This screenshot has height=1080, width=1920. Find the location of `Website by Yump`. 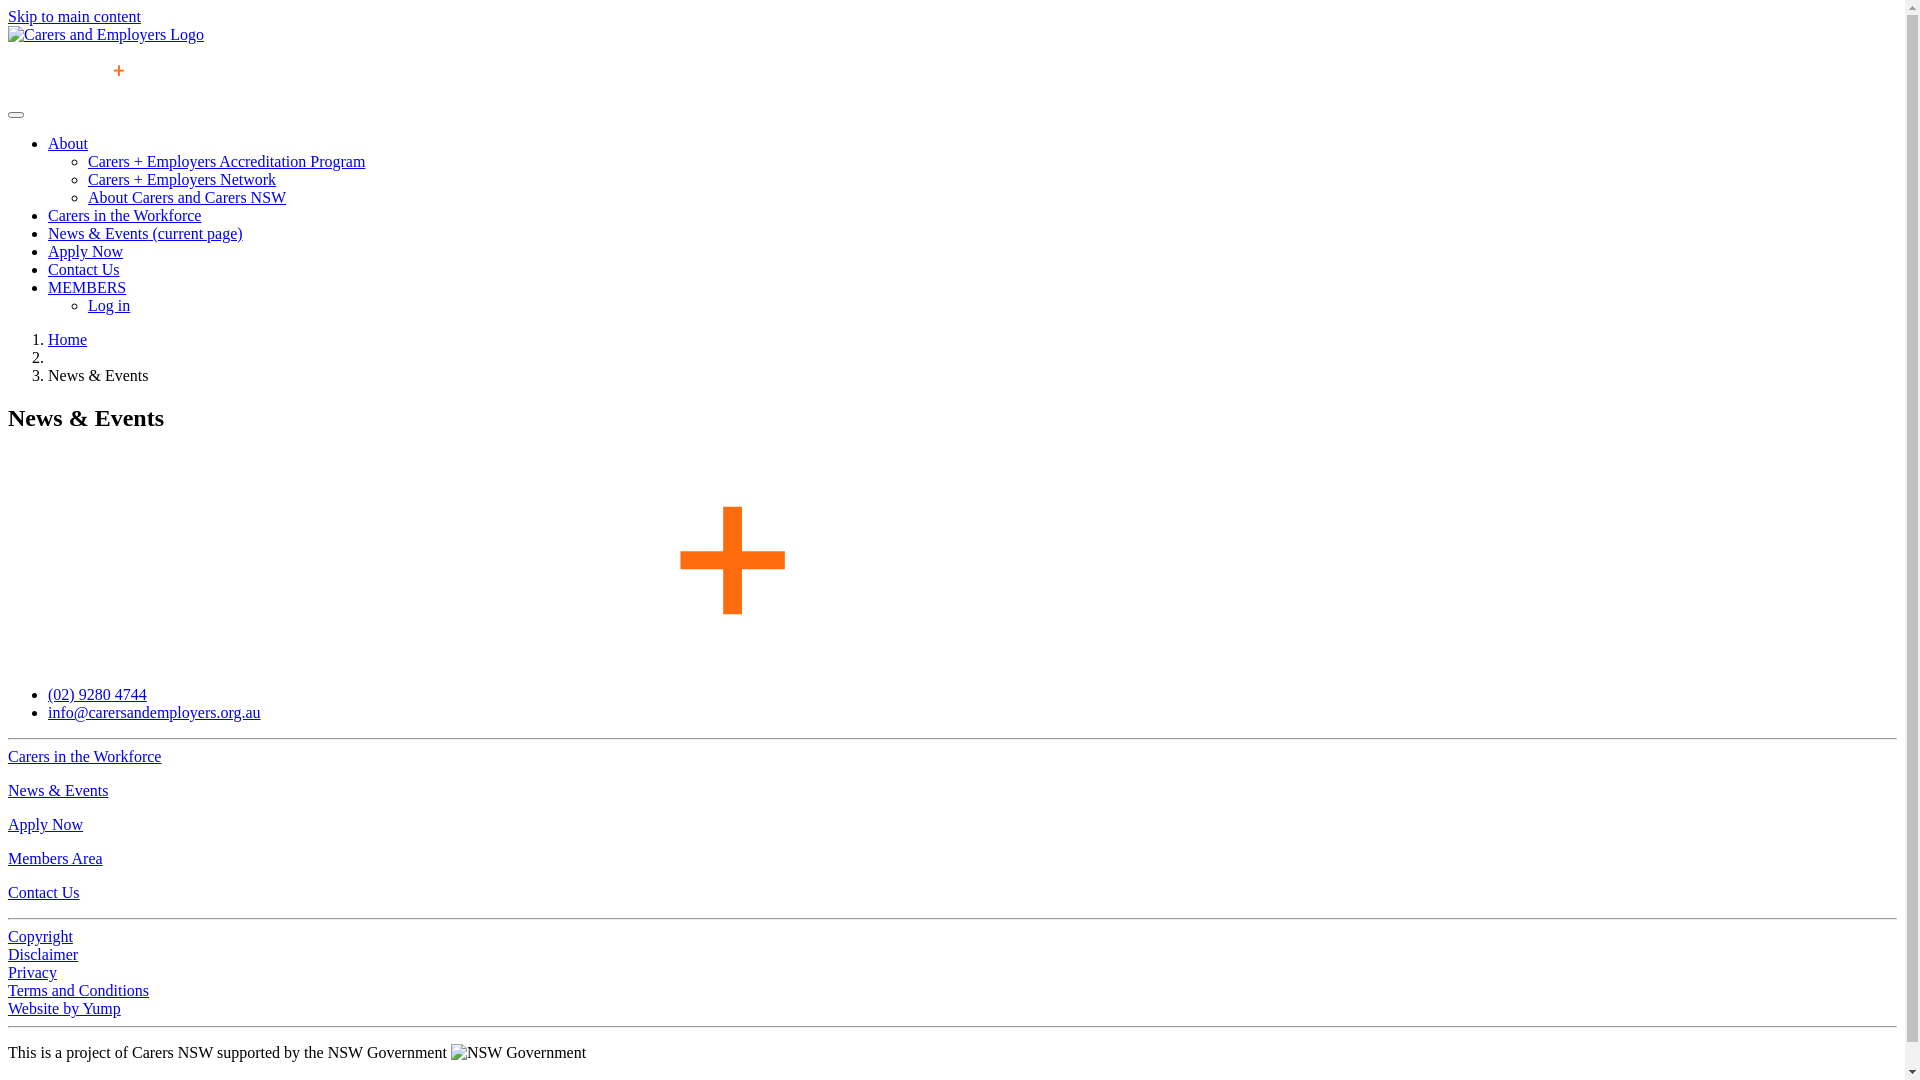

Website by Yump is located at coordinates (64, 1008).